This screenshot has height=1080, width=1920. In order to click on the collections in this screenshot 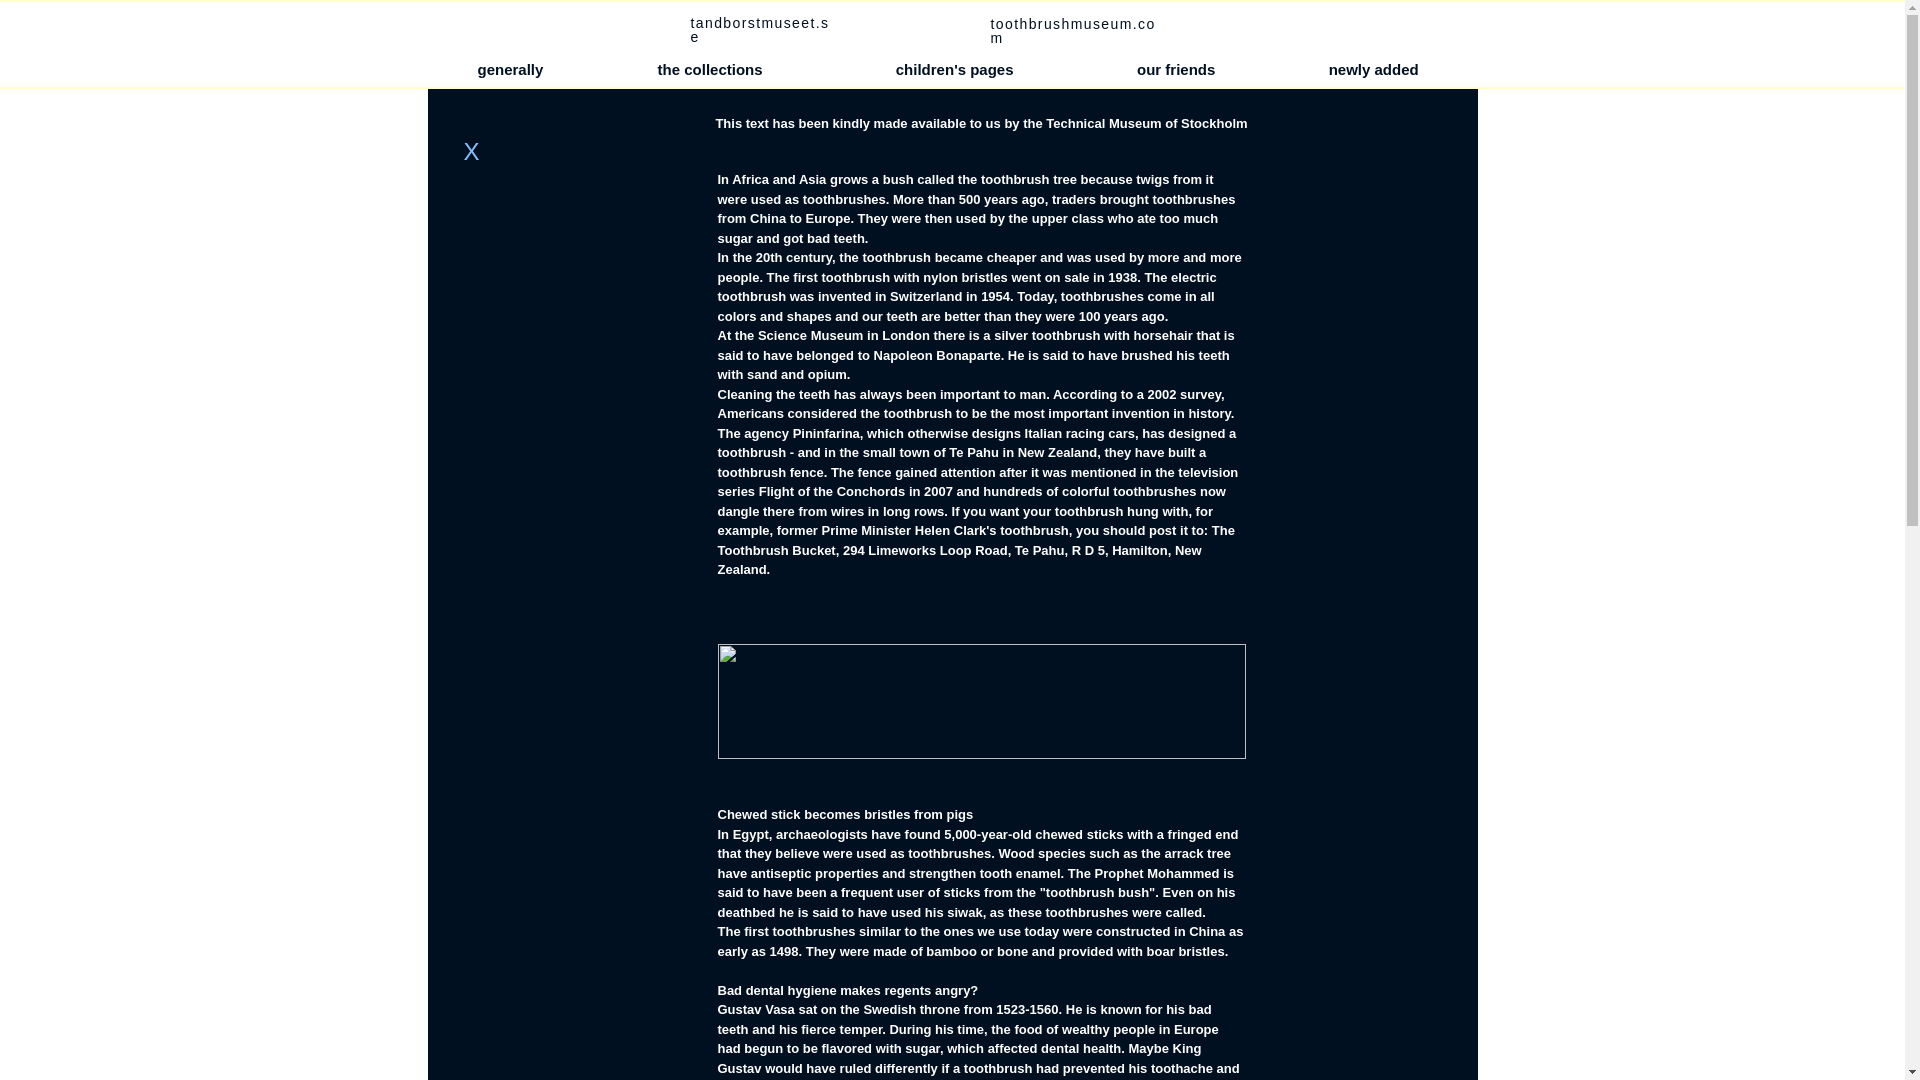, I will do `click(710, 70)`.